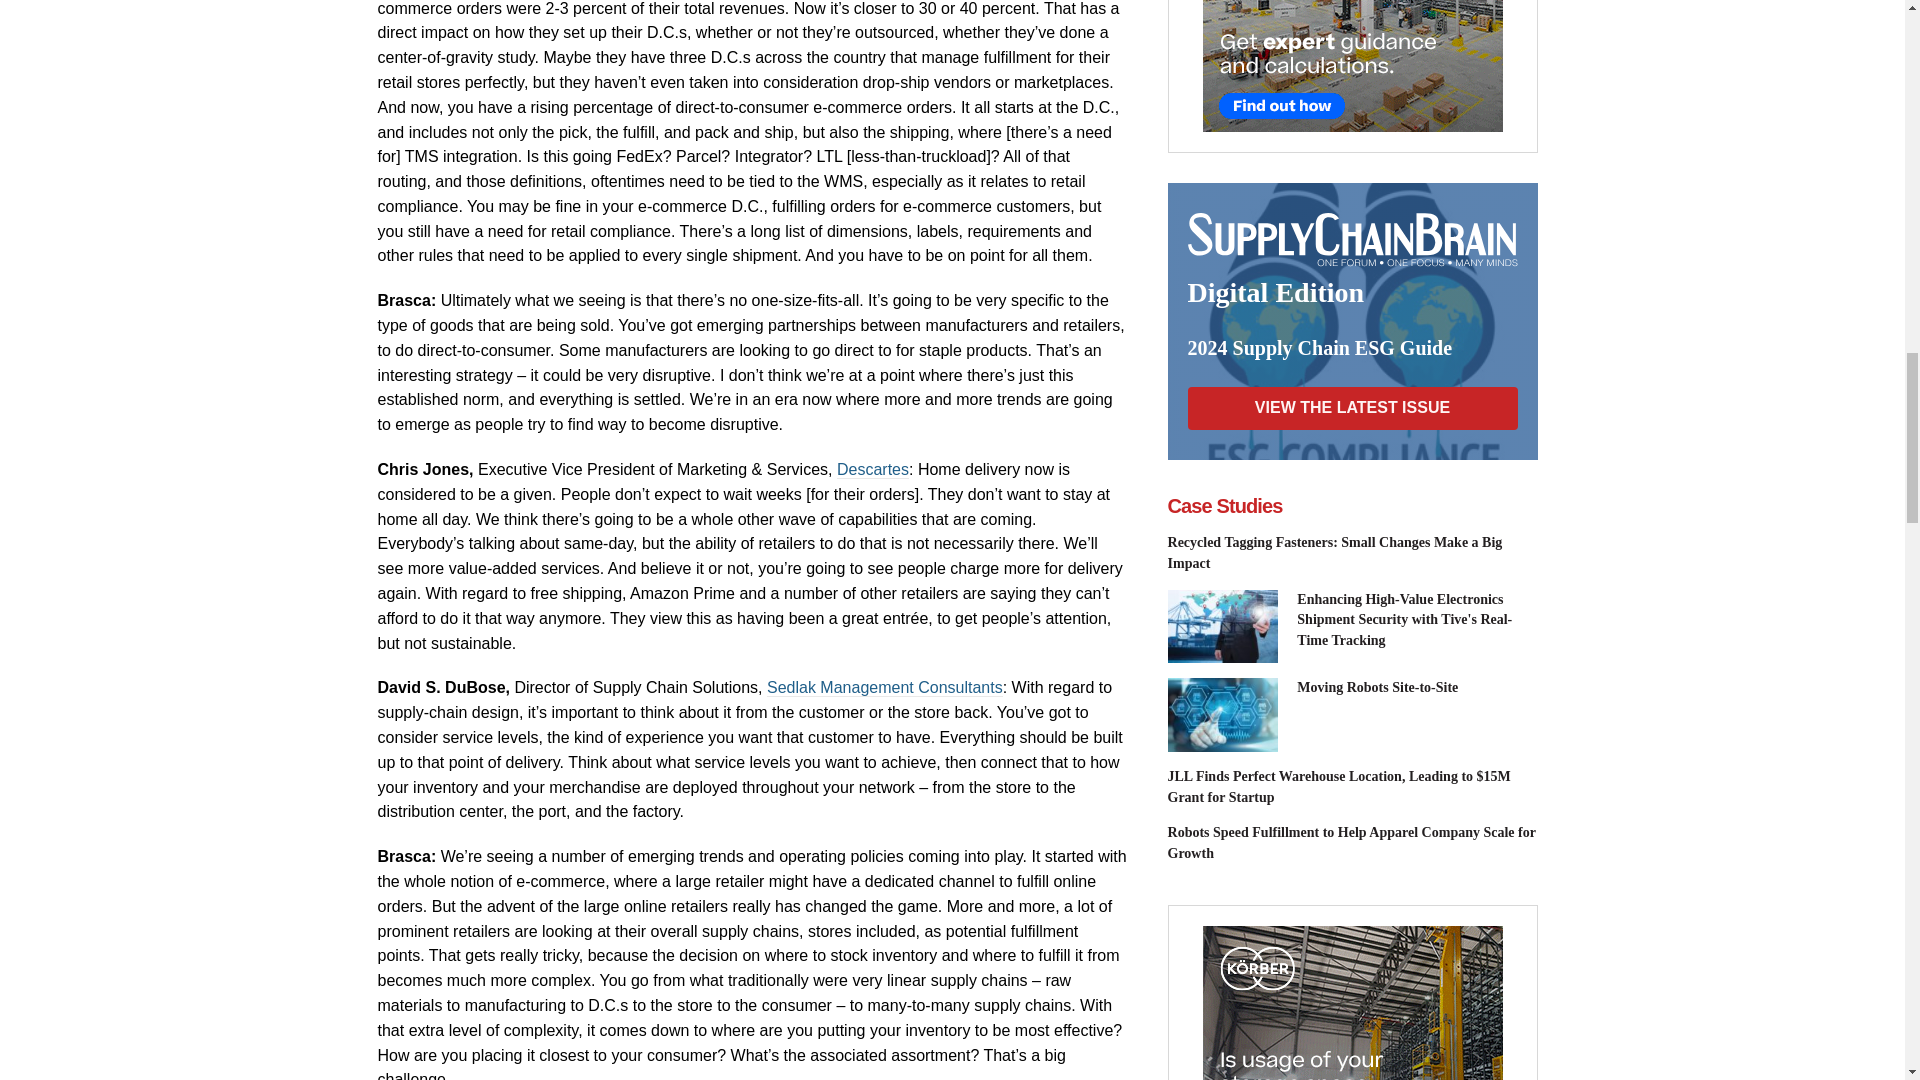  Describe the element at coordinates (1222, 626) in the screenshot. I see `P65 TIVE.jpg` at that location.